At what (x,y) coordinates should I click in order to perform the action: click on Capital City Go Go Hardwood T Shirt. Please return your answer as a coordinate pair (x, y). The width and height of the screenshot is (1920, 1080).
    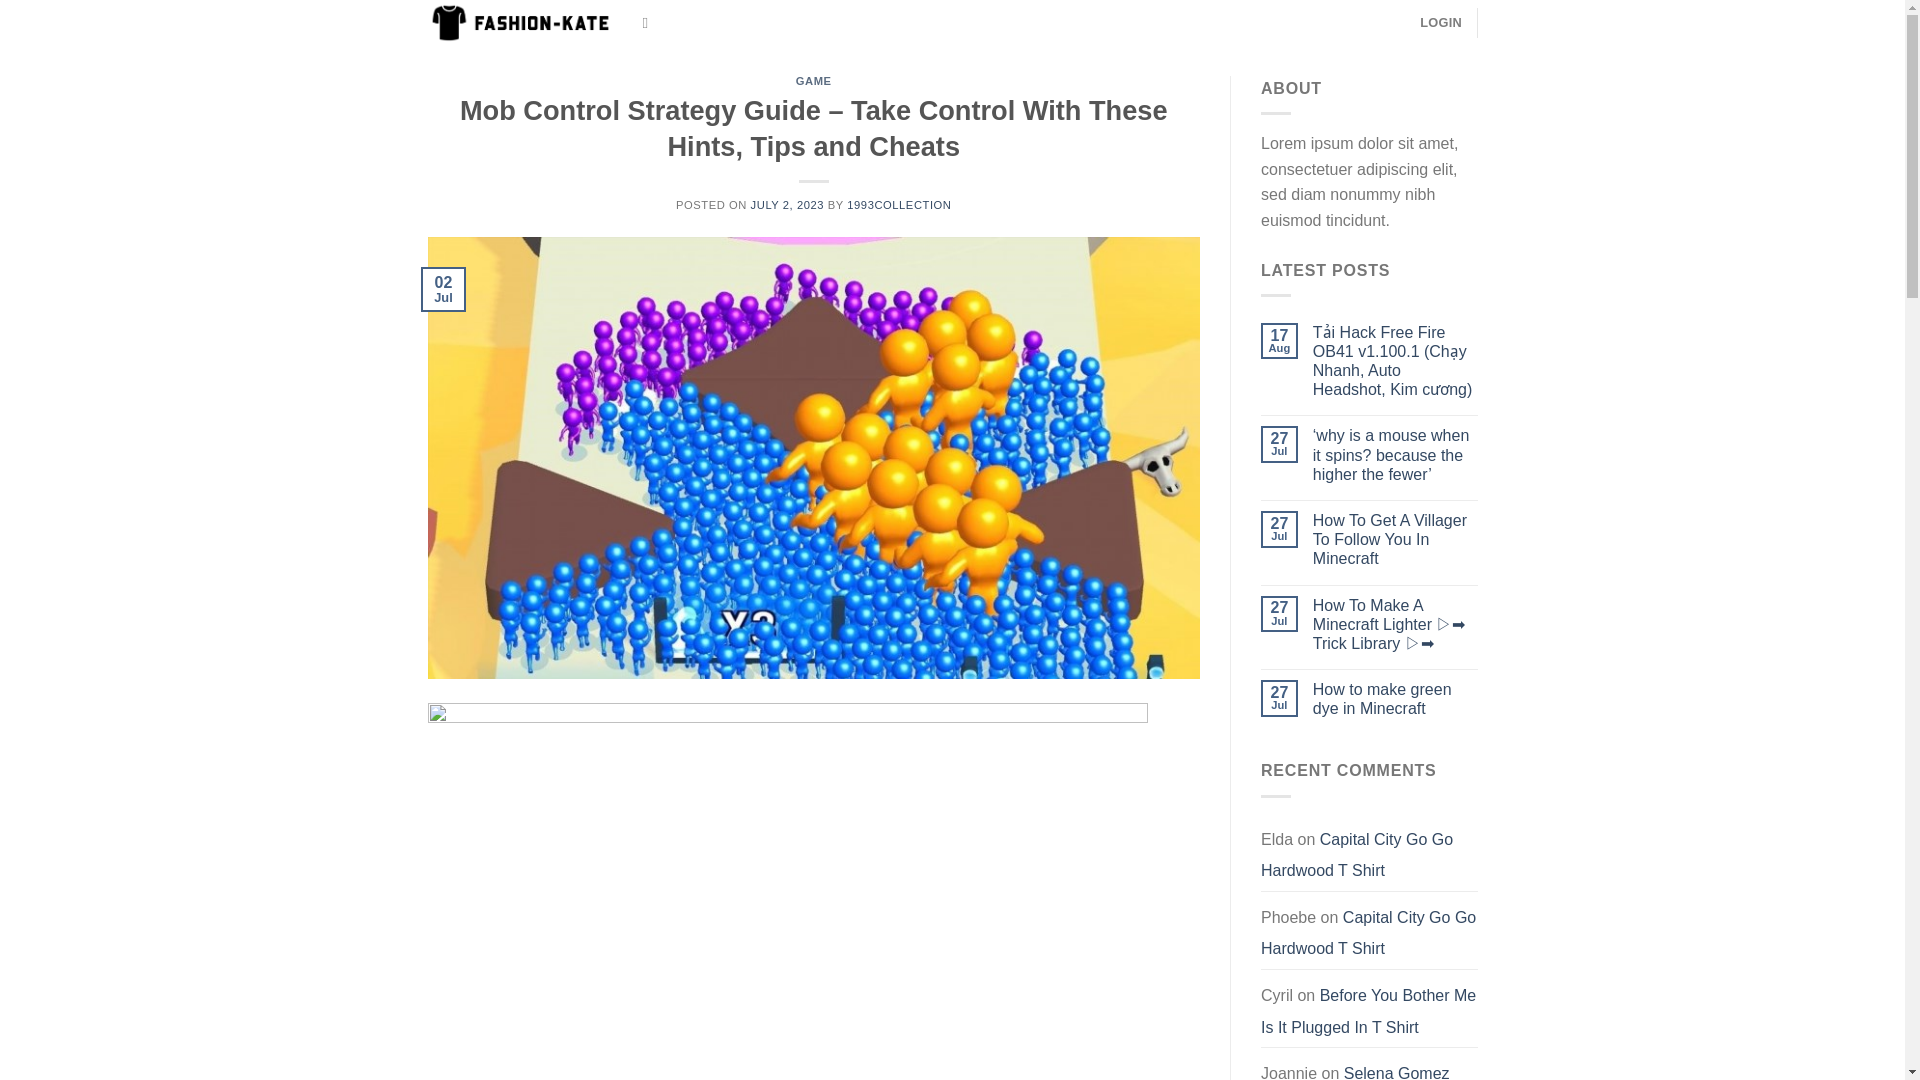
    Looking at the image, I should click on (1368, 933).